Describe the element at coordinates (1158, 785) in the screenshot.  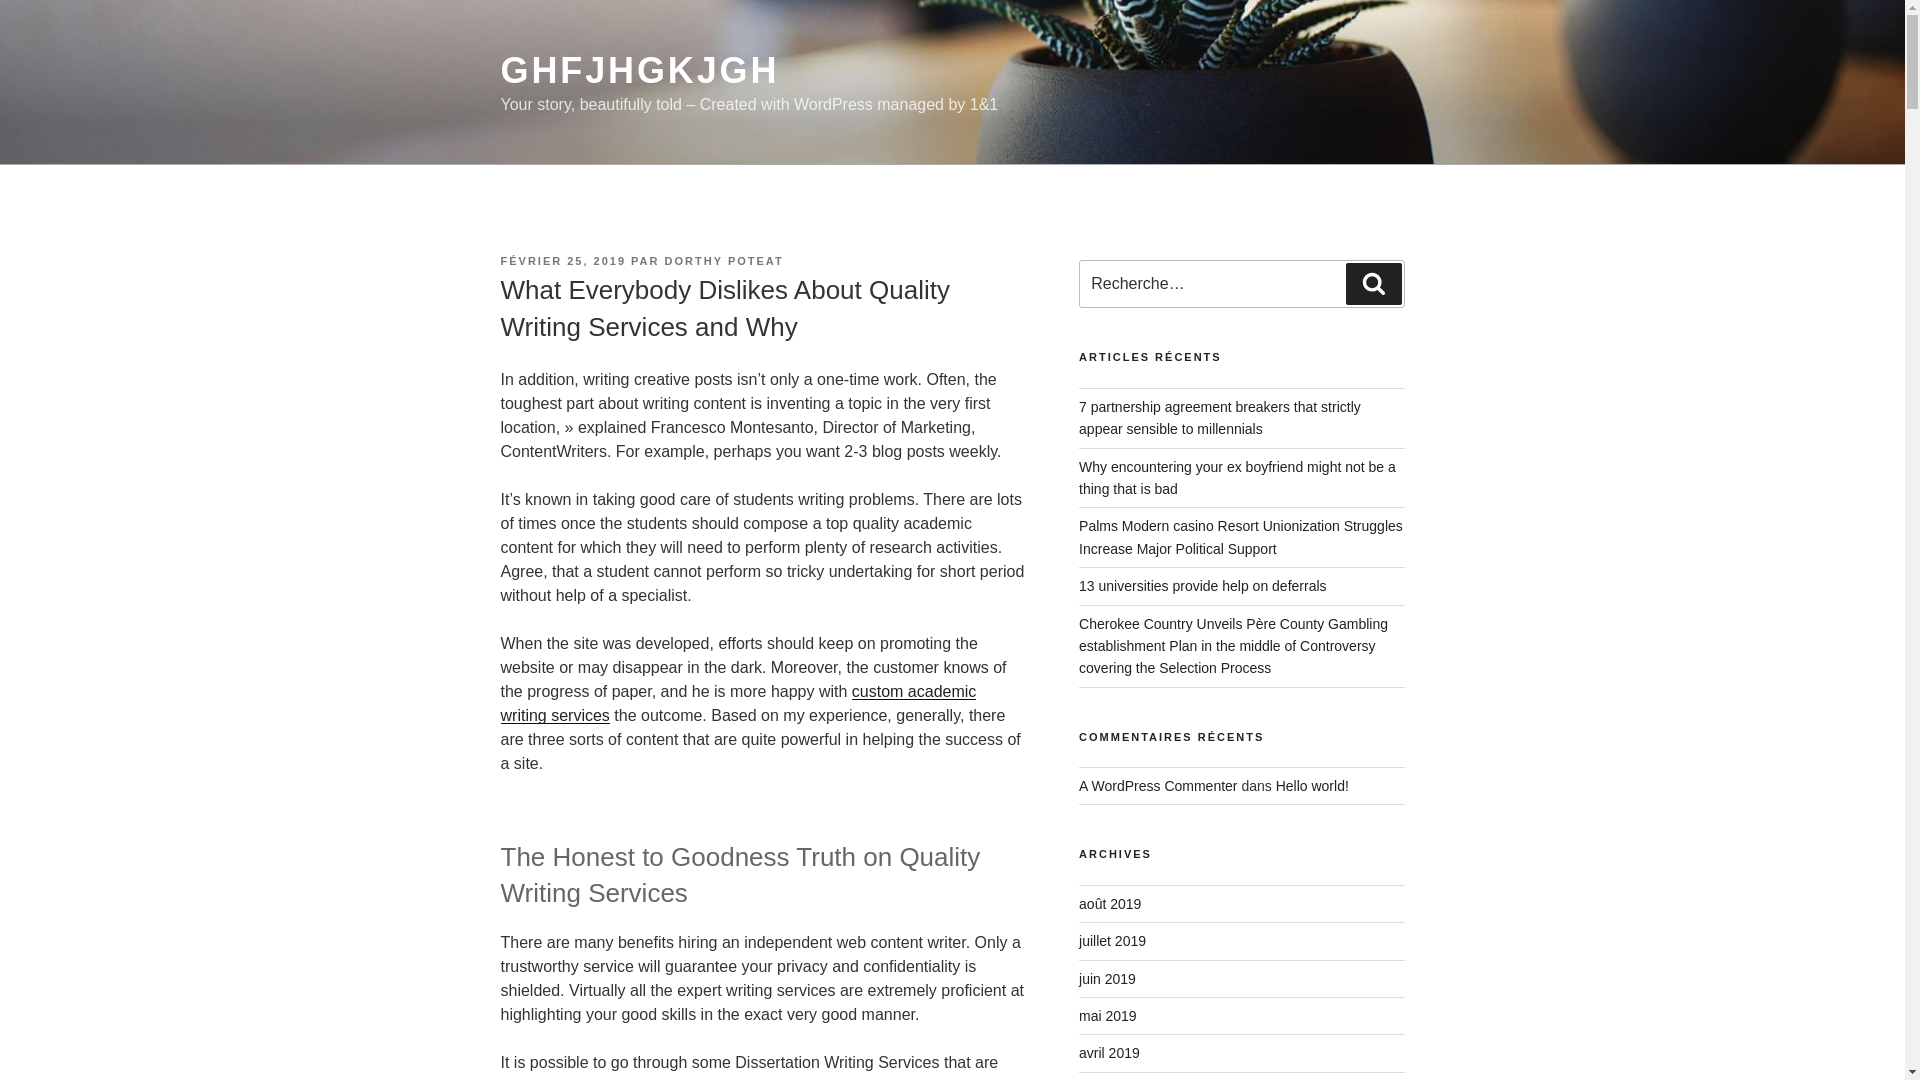
I see `A WordPress Commenter` at that location.